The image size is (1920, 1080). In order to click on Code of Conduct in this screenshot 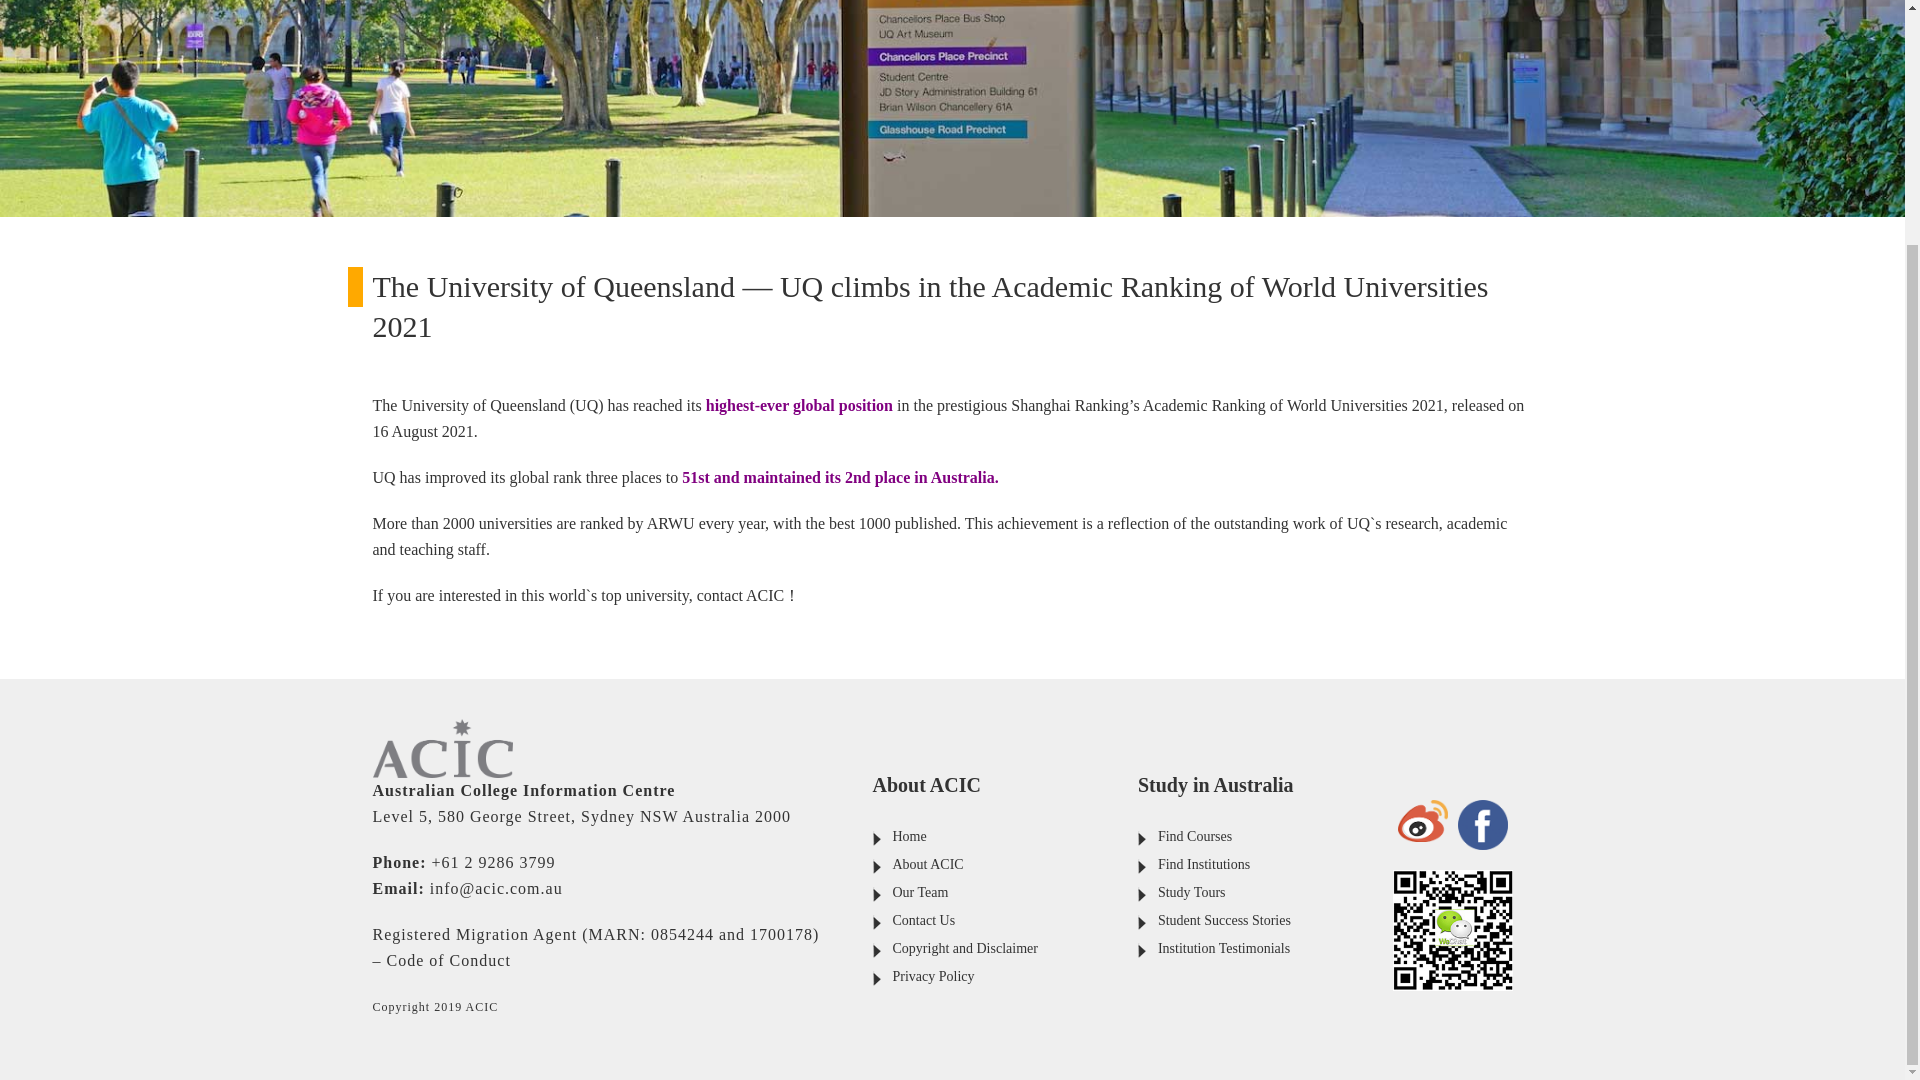, I will do `click(448, 960)`.